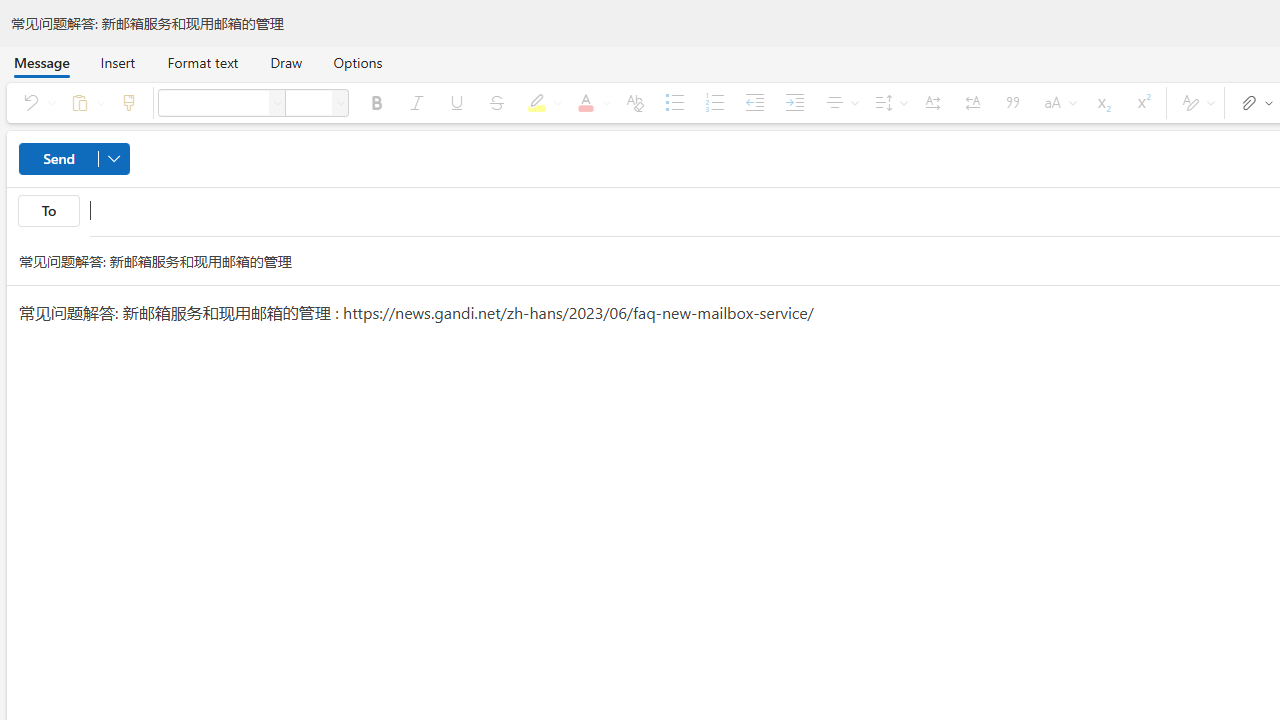 The height and width of the screenshot is (720, 1280). Describe the element at coordinates (456, 102) in the screenshot. I see `Underline` at that location.